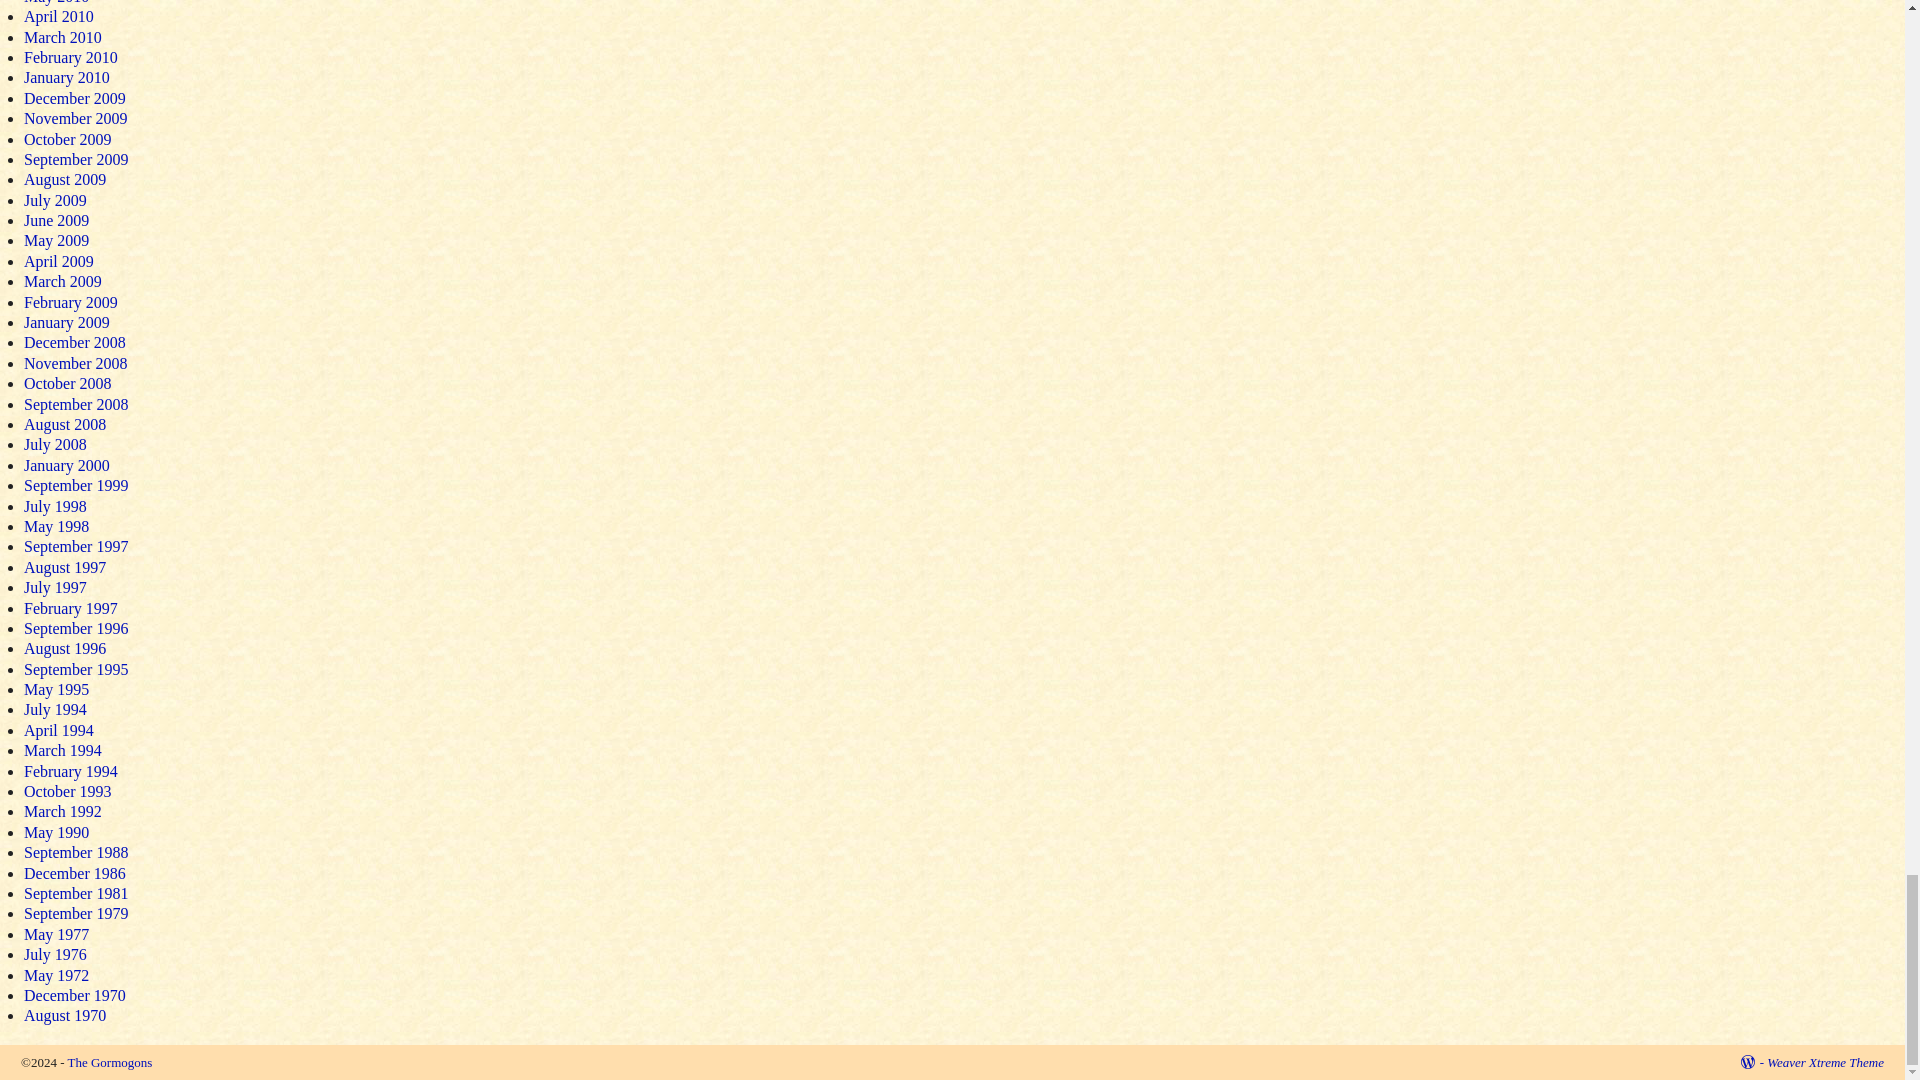  What do you see at coordinates (109, 1062) in the screenshot?
I see `The Gormogons` at bounding box center [109, 1062].